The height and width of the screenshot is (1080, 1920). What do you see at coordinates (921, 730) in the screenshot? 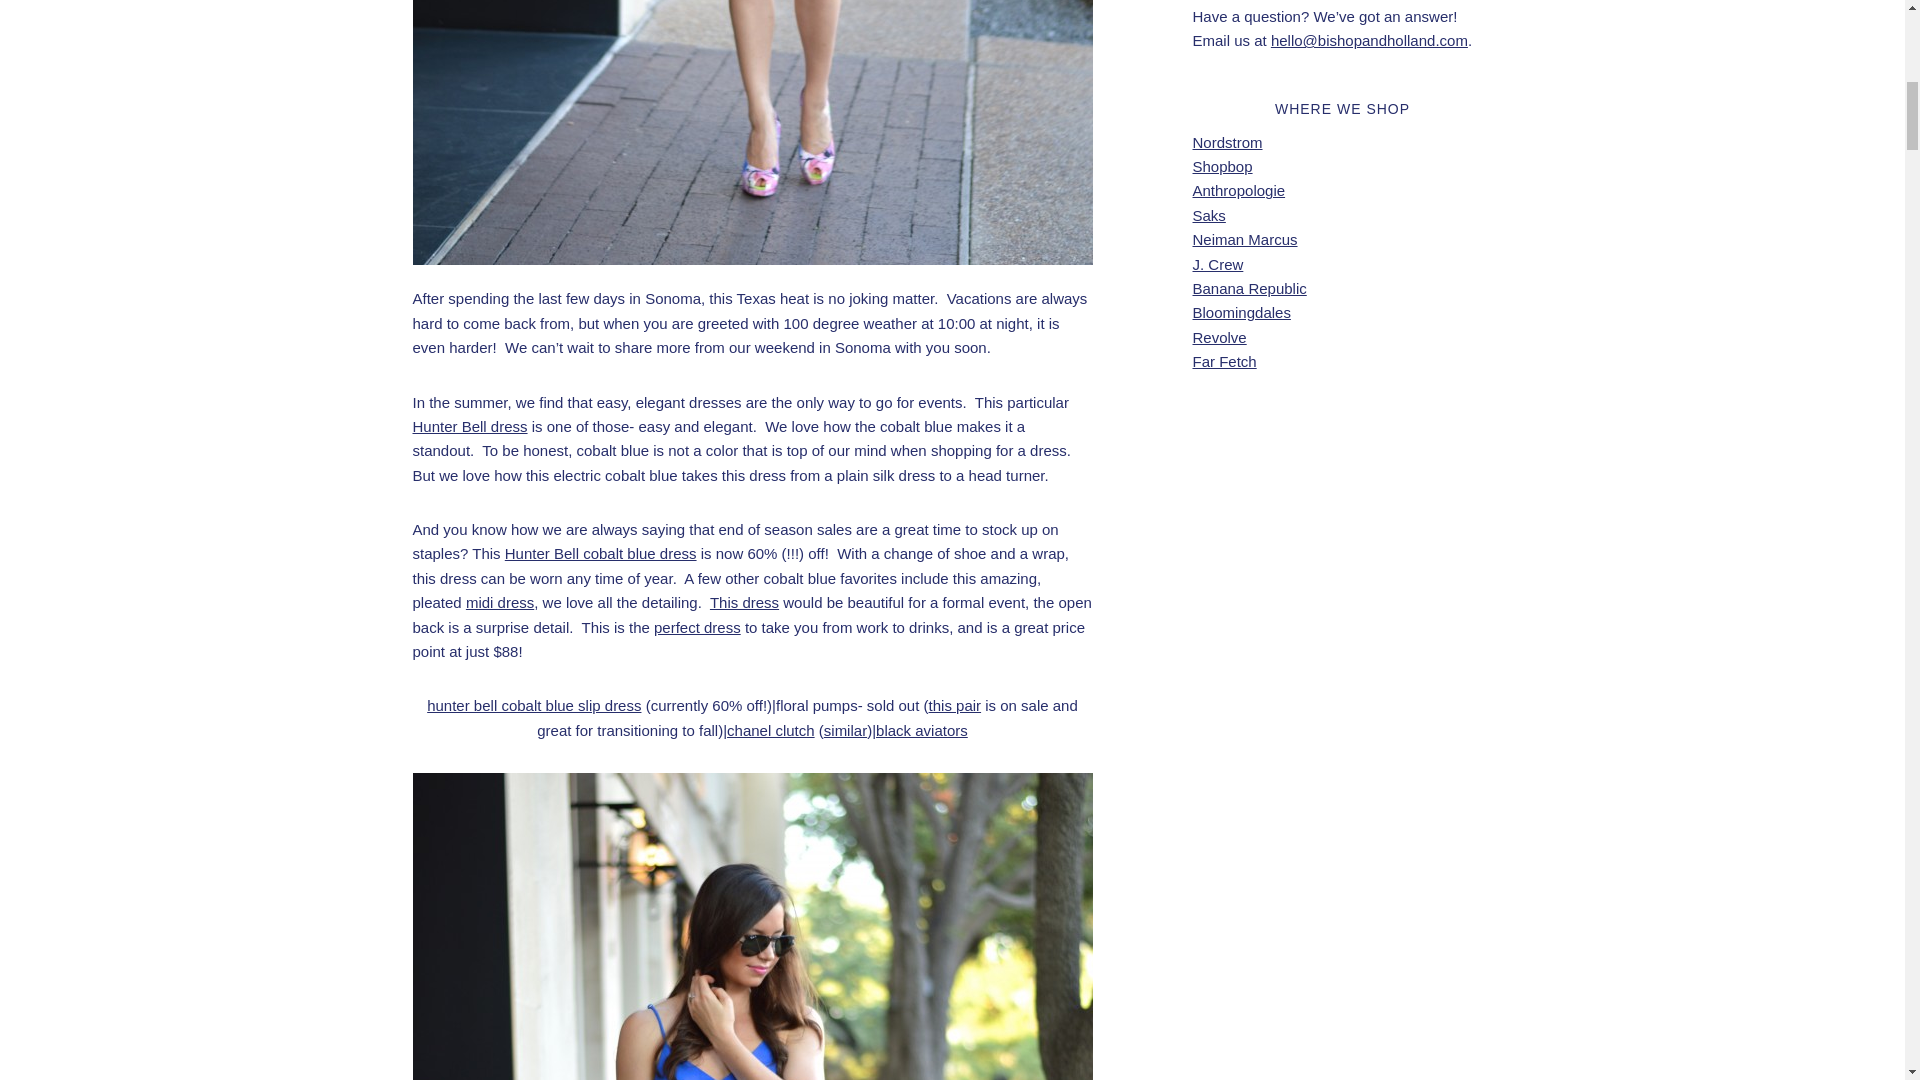
I see `black aviators` at bounding box center [921, 730].